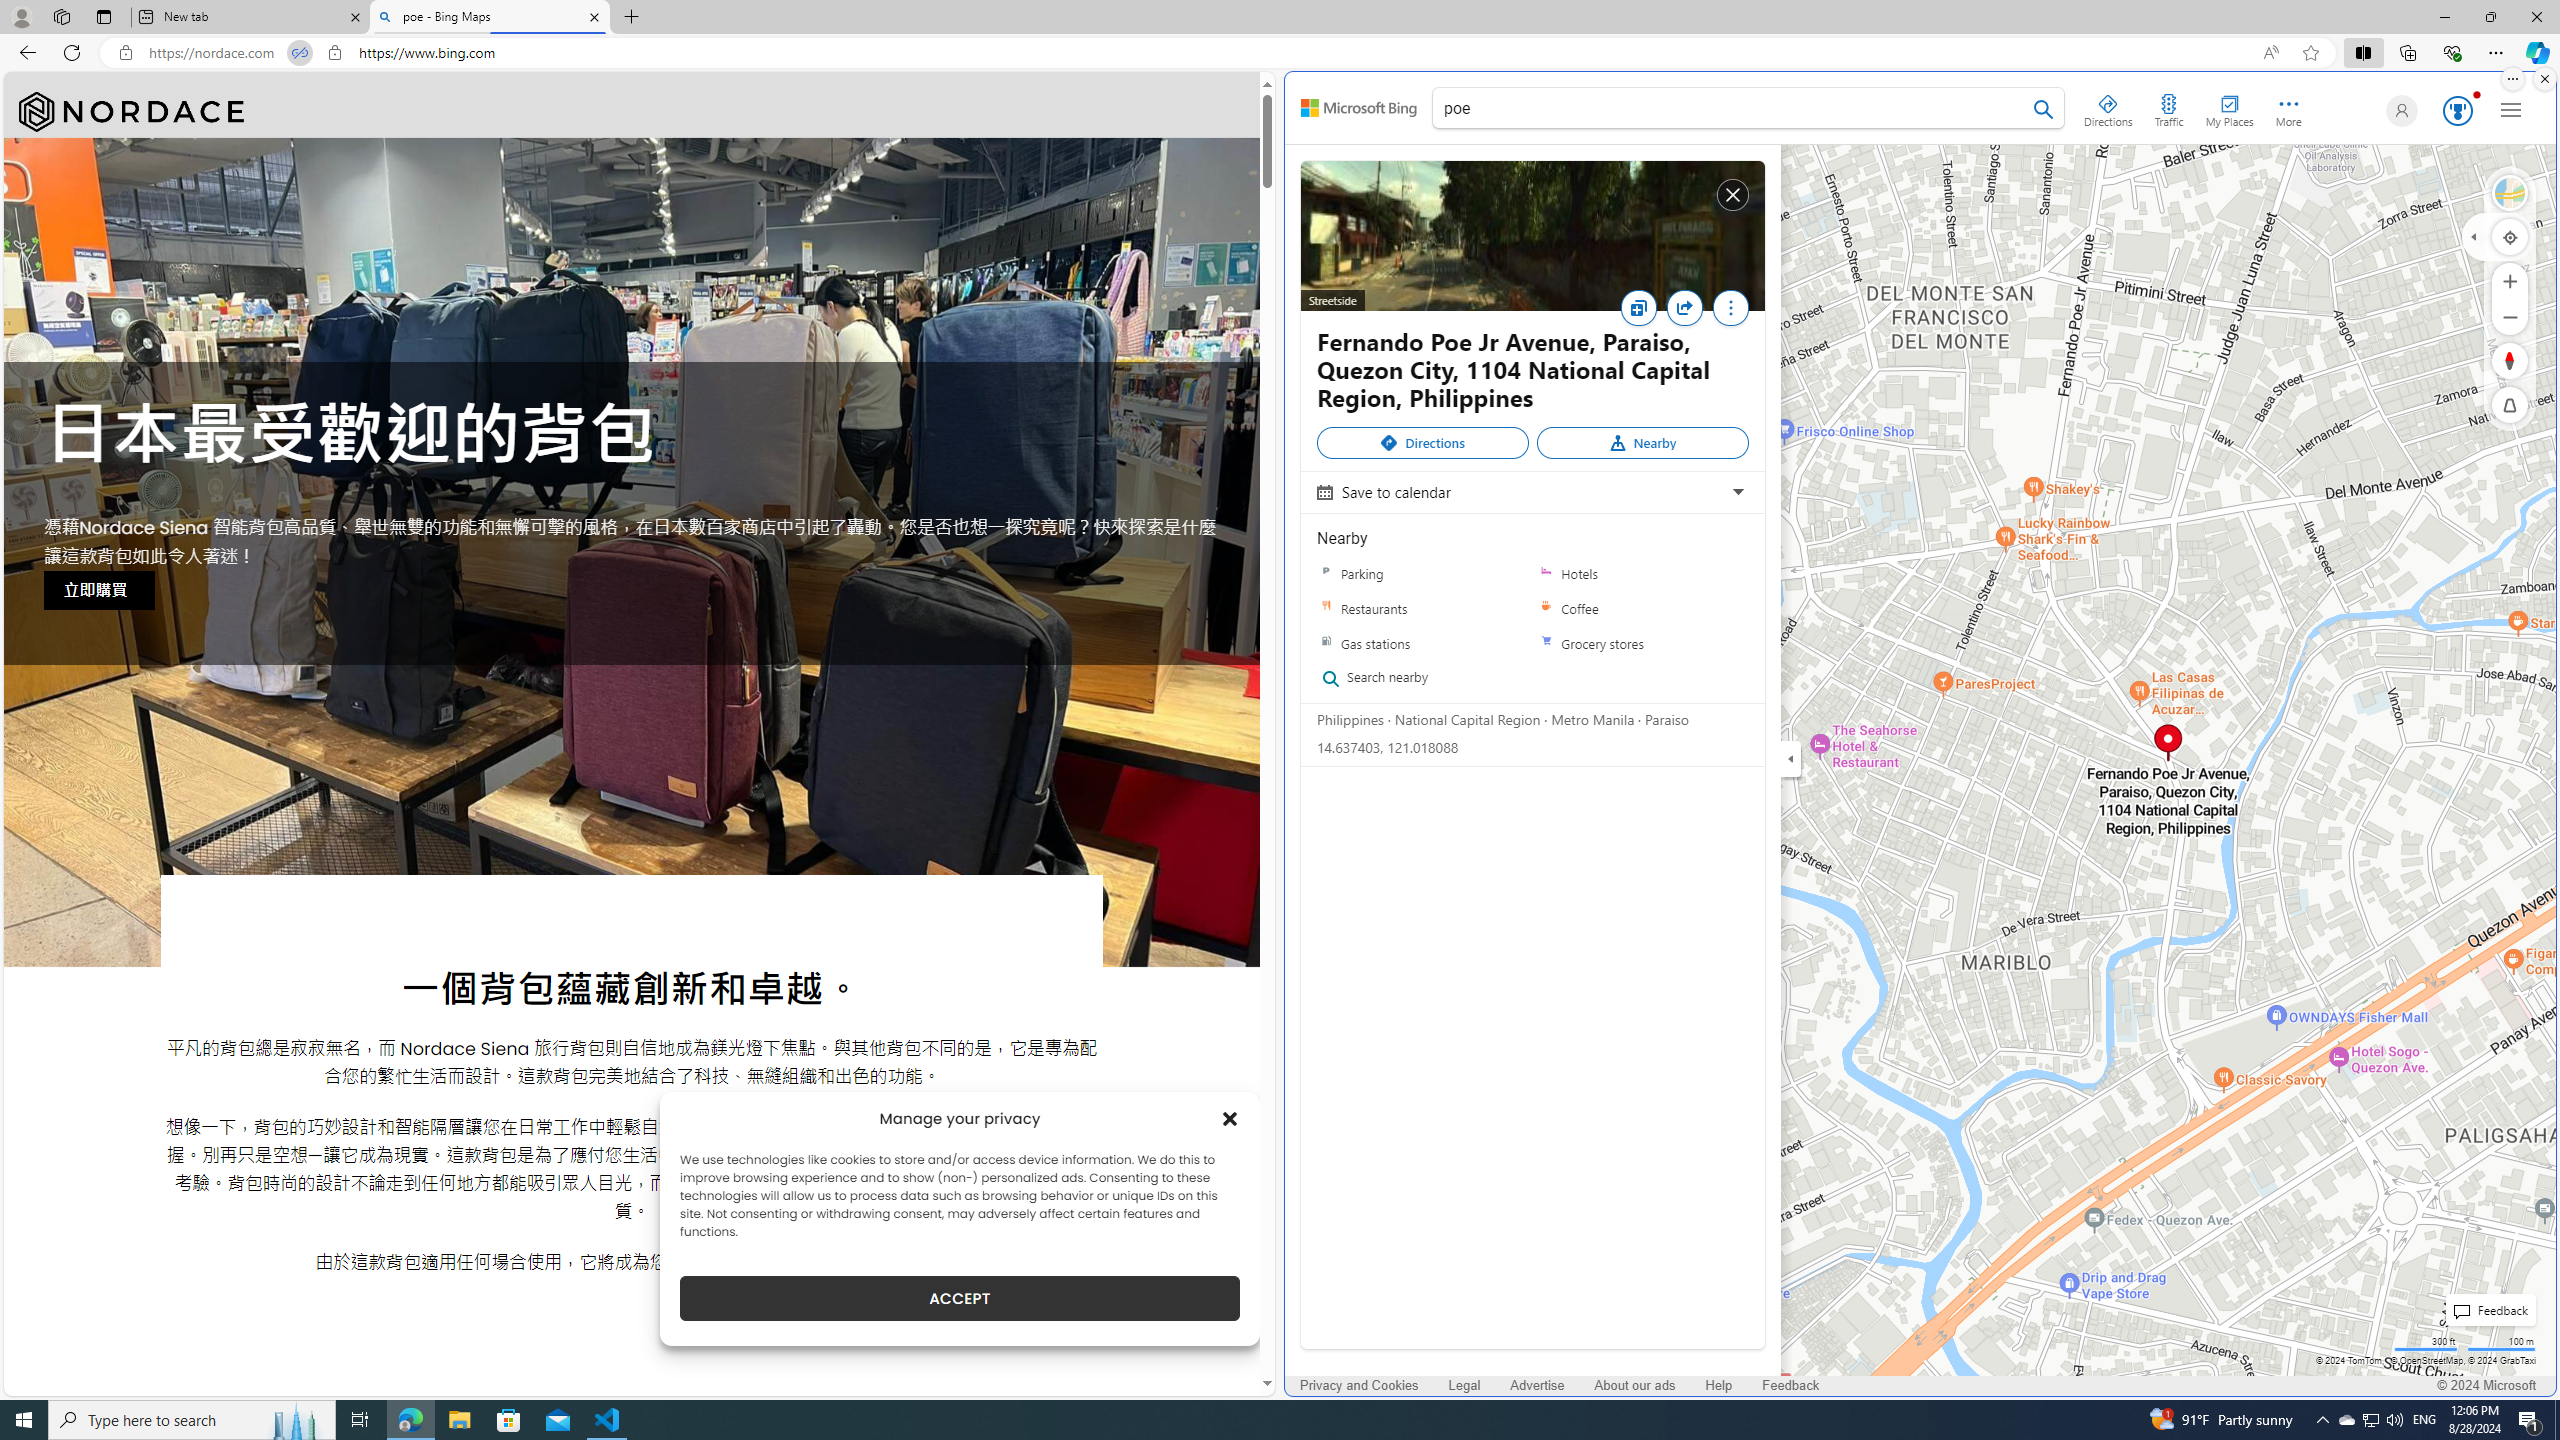 Image resolution: width=2560 pixels, height=1440 pixels. What do you see at coordinates (299, 53) in the screenshot?
I see `Tabs in split screen` at bounding box center [299, 53].